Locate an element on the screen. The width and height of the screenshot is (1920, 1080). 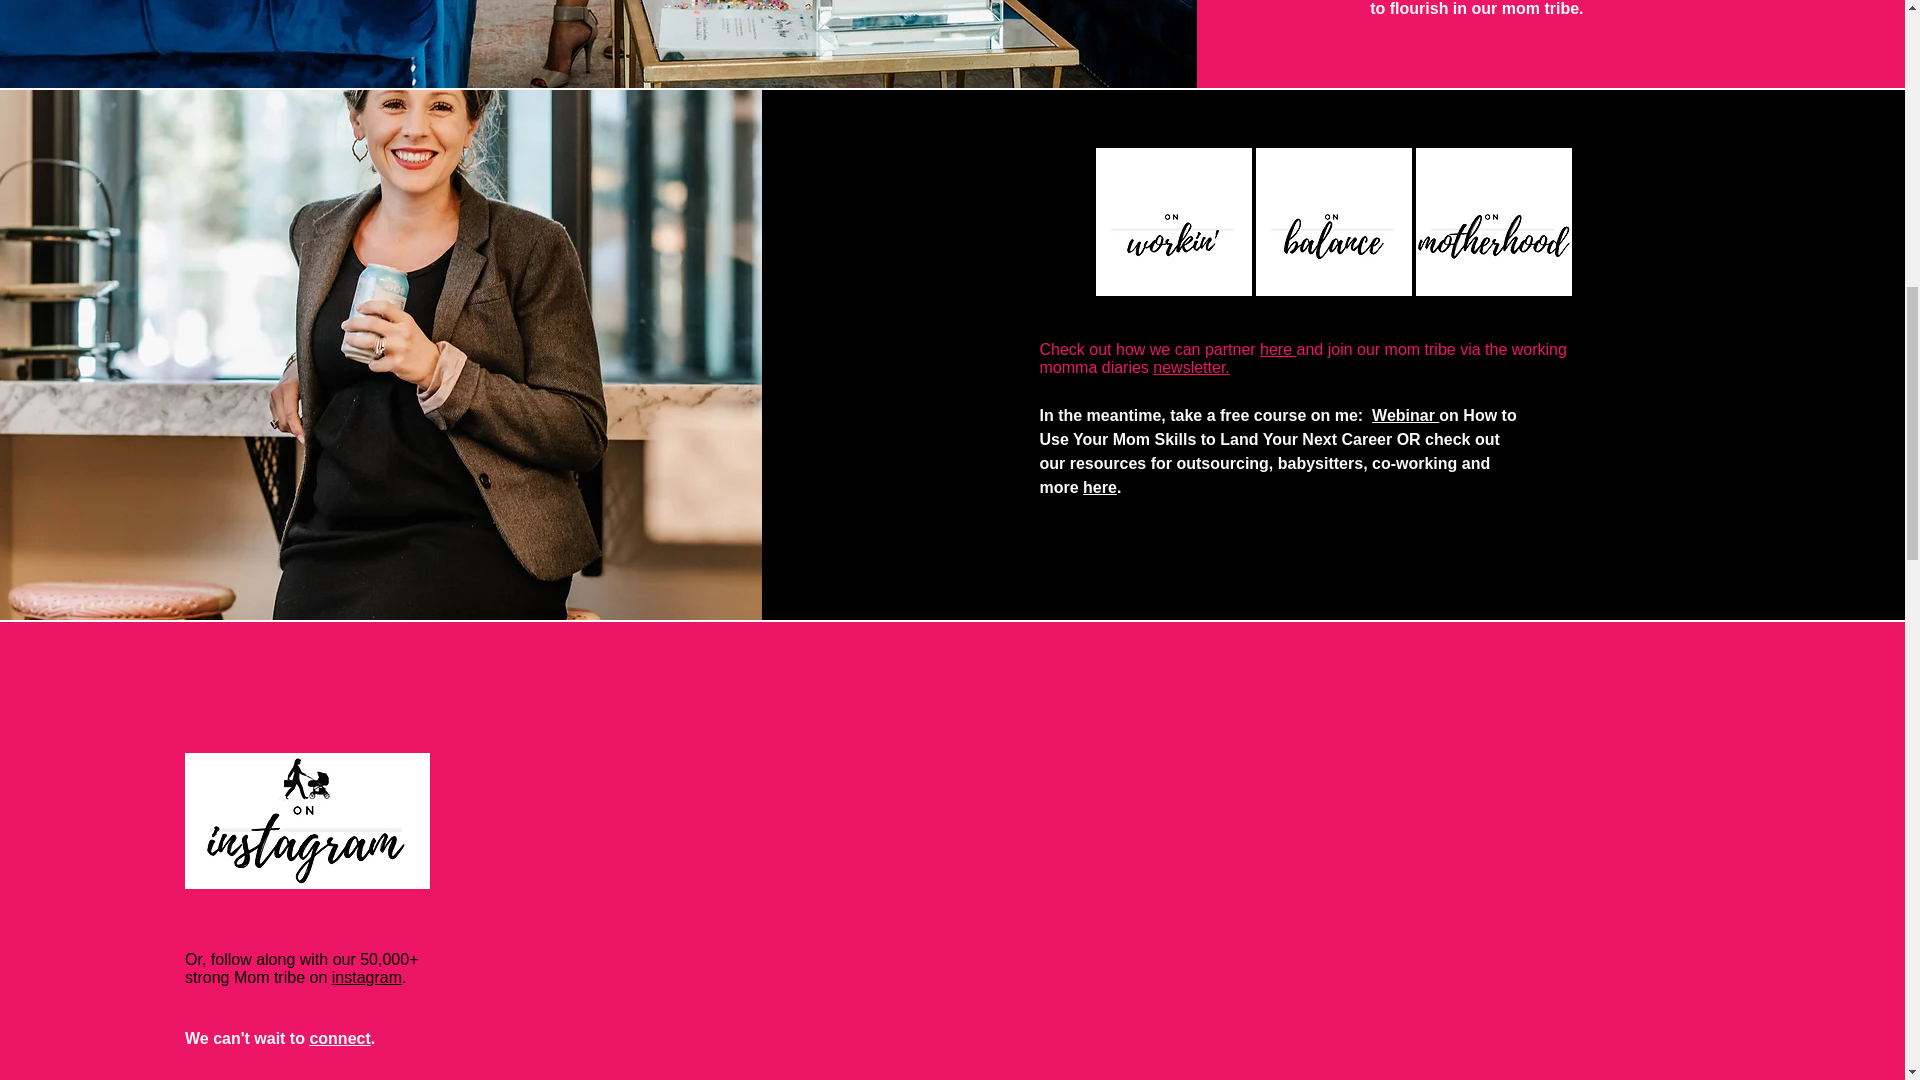
instagram is located at coordinates (366, 977).